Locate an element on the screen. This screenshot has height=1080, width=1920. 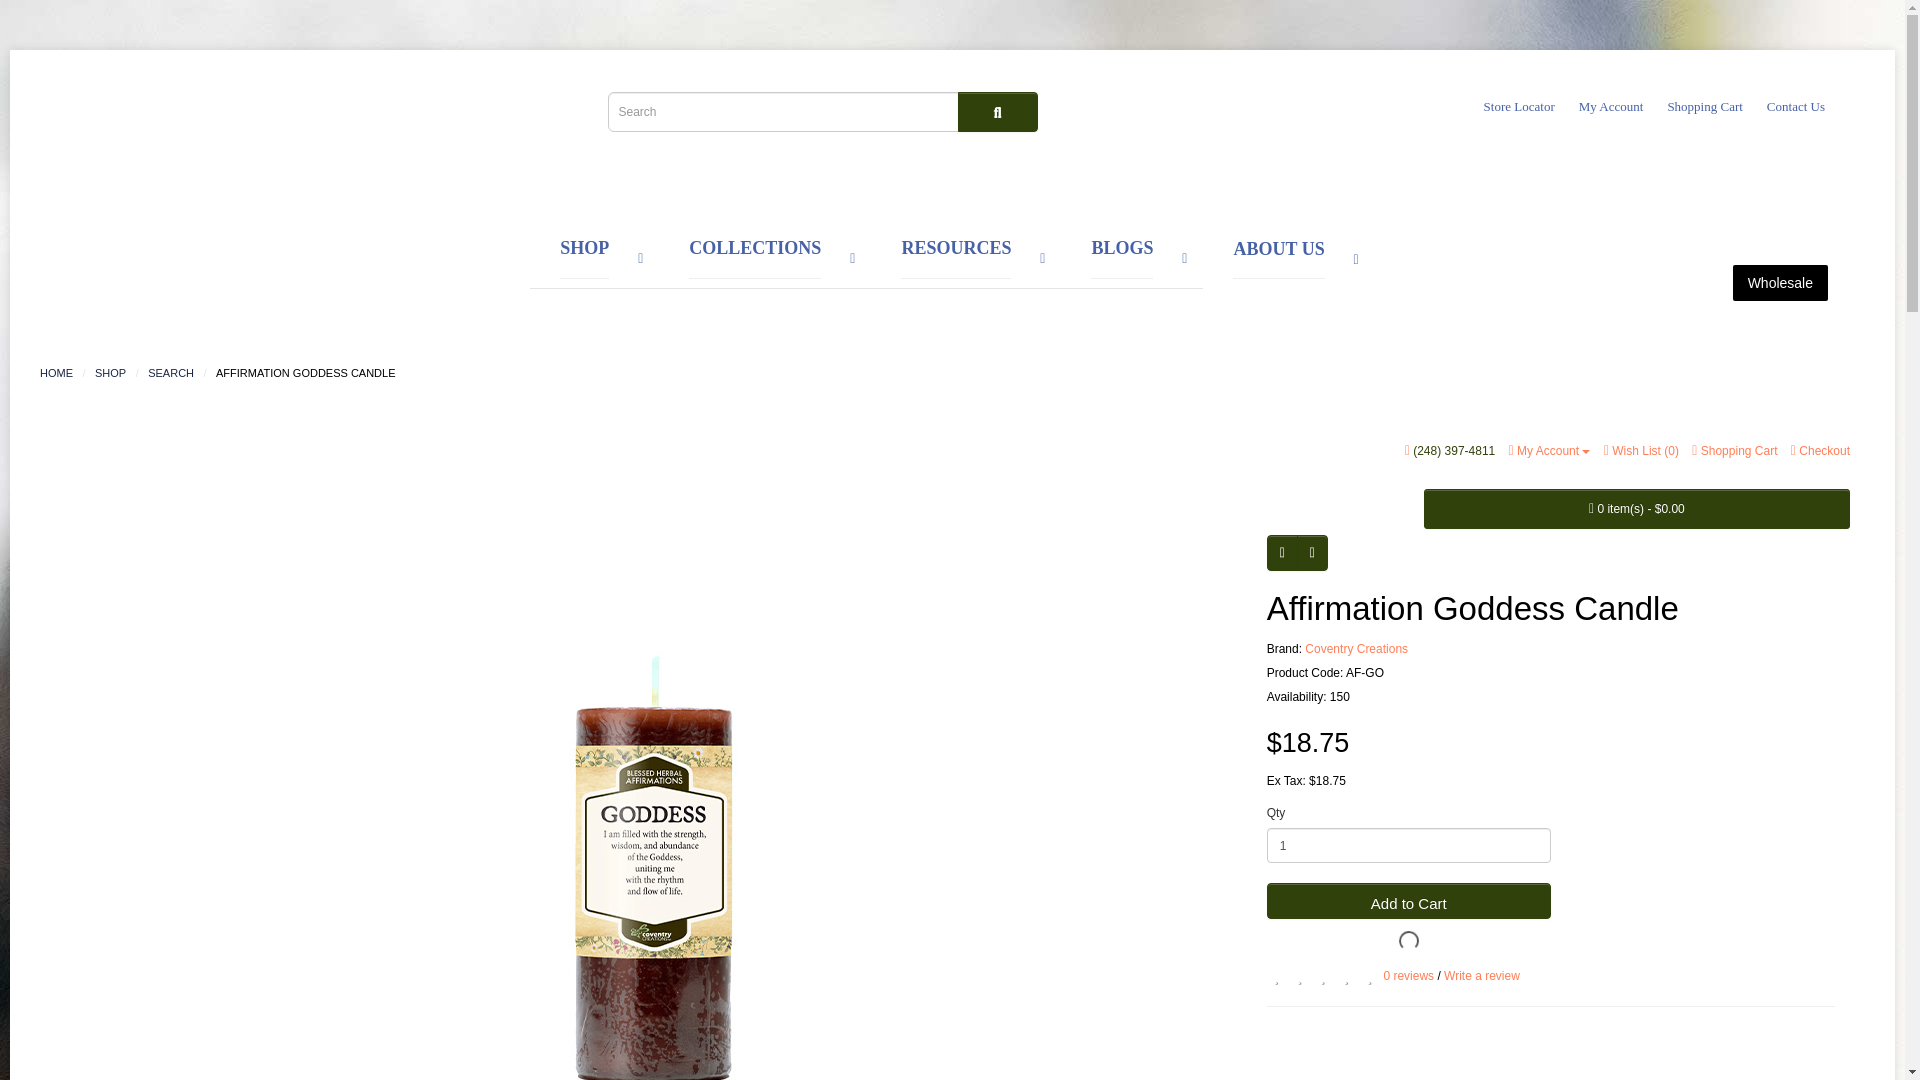
Checkout is located at coordinates (1820, 450).